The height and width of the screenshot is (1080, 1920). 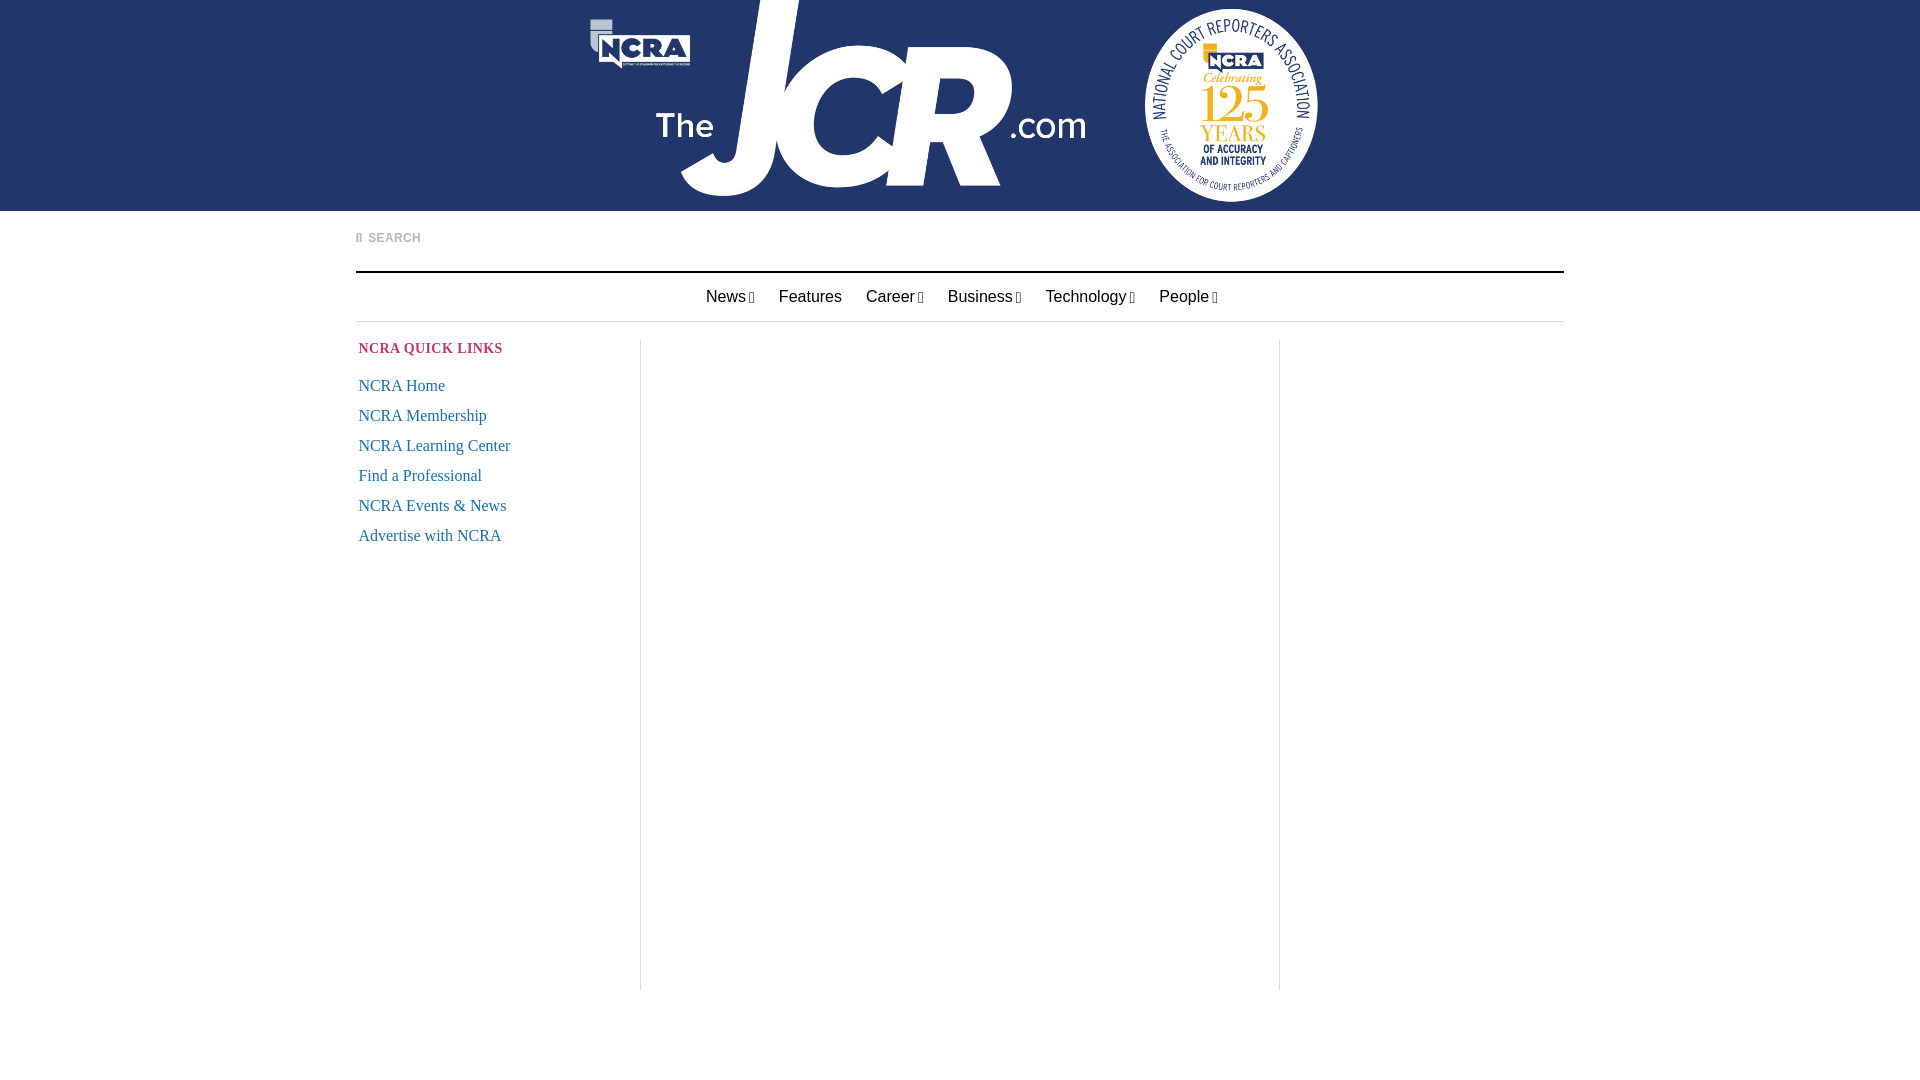 I want to click on Business, so click(x=985, y=296).